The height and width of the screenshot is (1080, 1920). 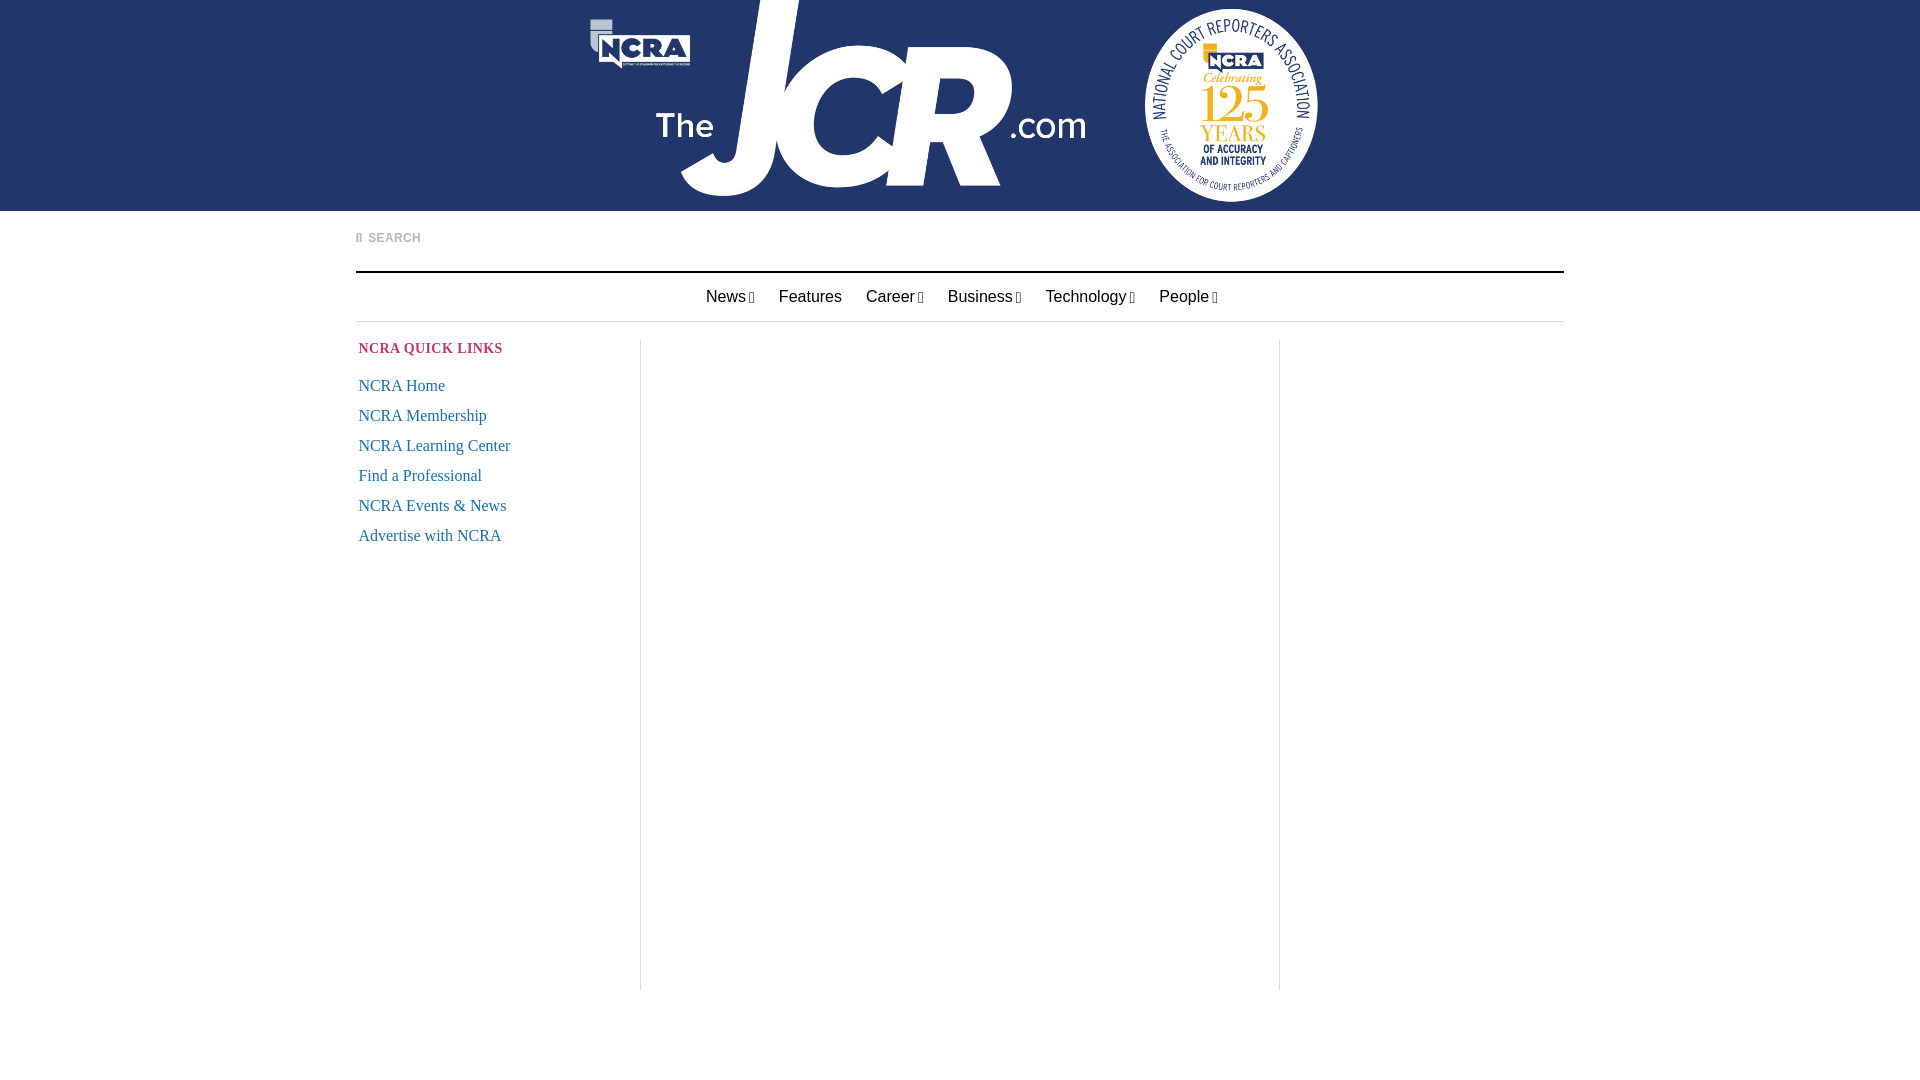 I want to click on Business, so click(x=985, y=296).